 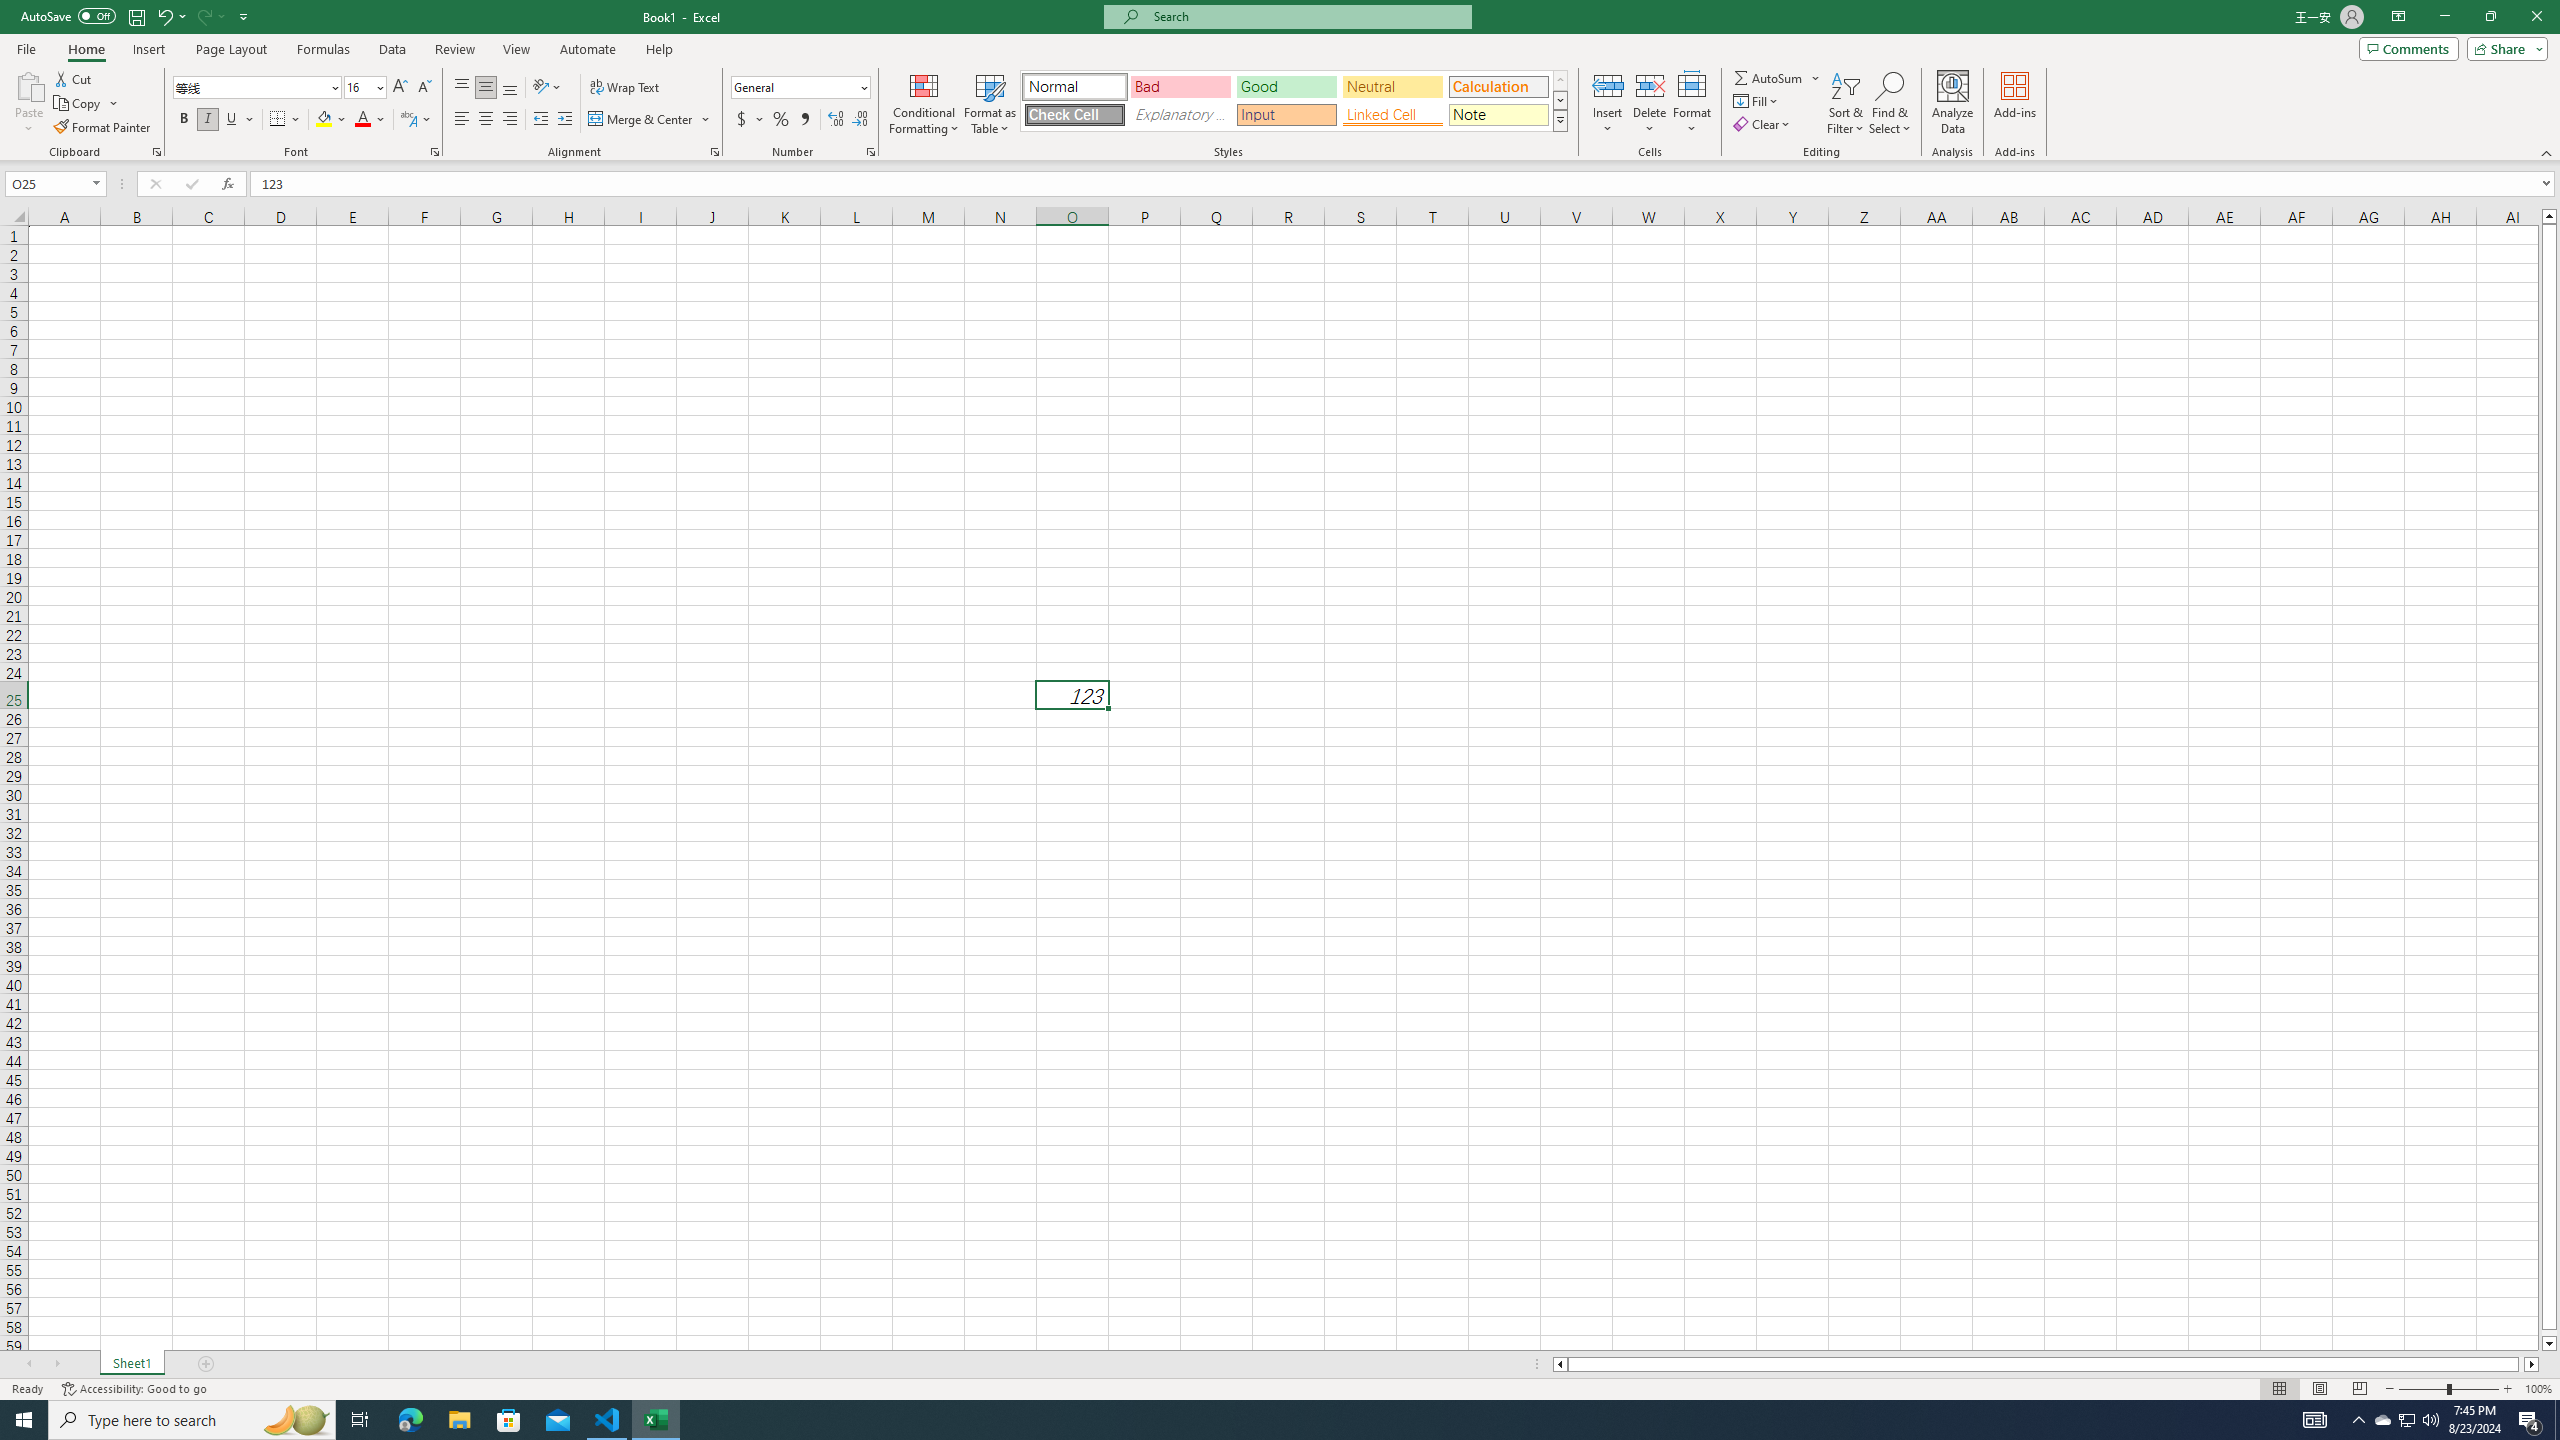 I want to click on Increase Indent, so click(x=564, y=120).